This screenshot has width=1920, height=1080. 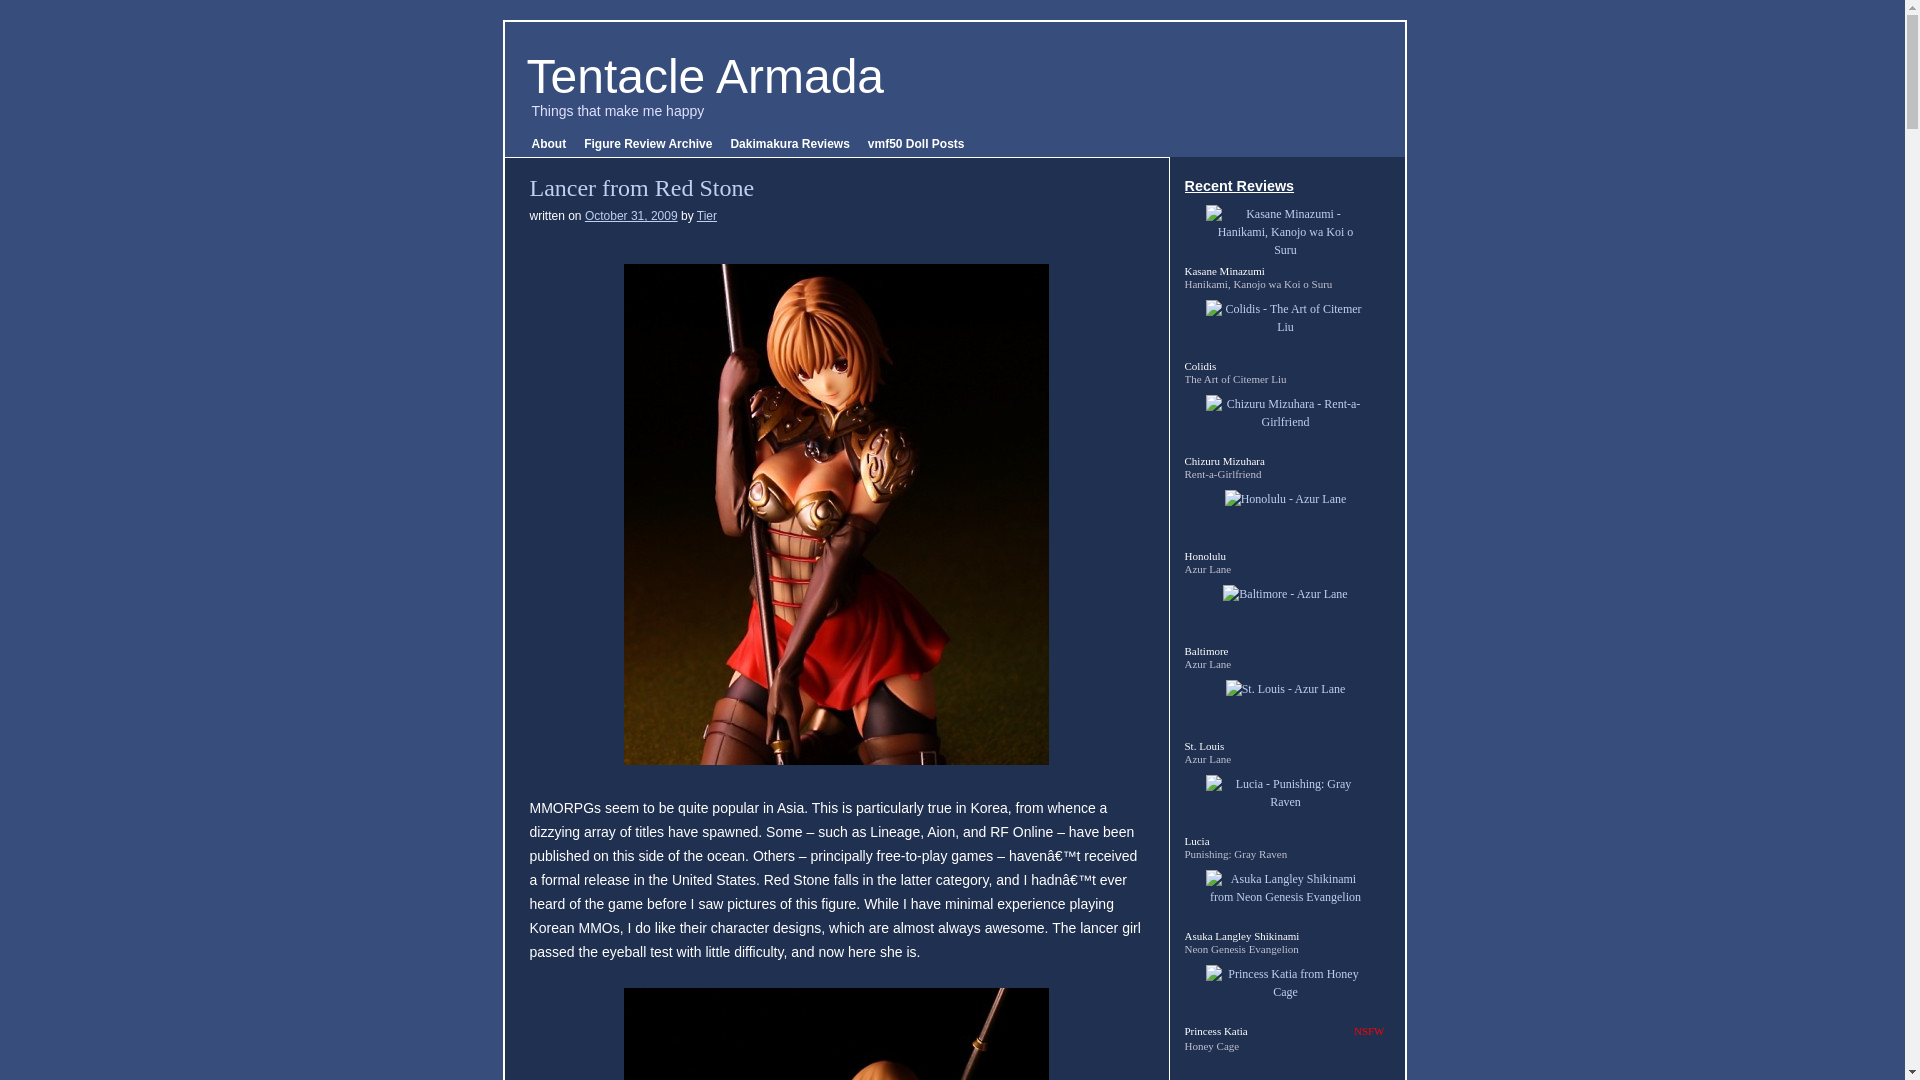 I want to click on Tentacle Armada, so click(x=704, y=76).